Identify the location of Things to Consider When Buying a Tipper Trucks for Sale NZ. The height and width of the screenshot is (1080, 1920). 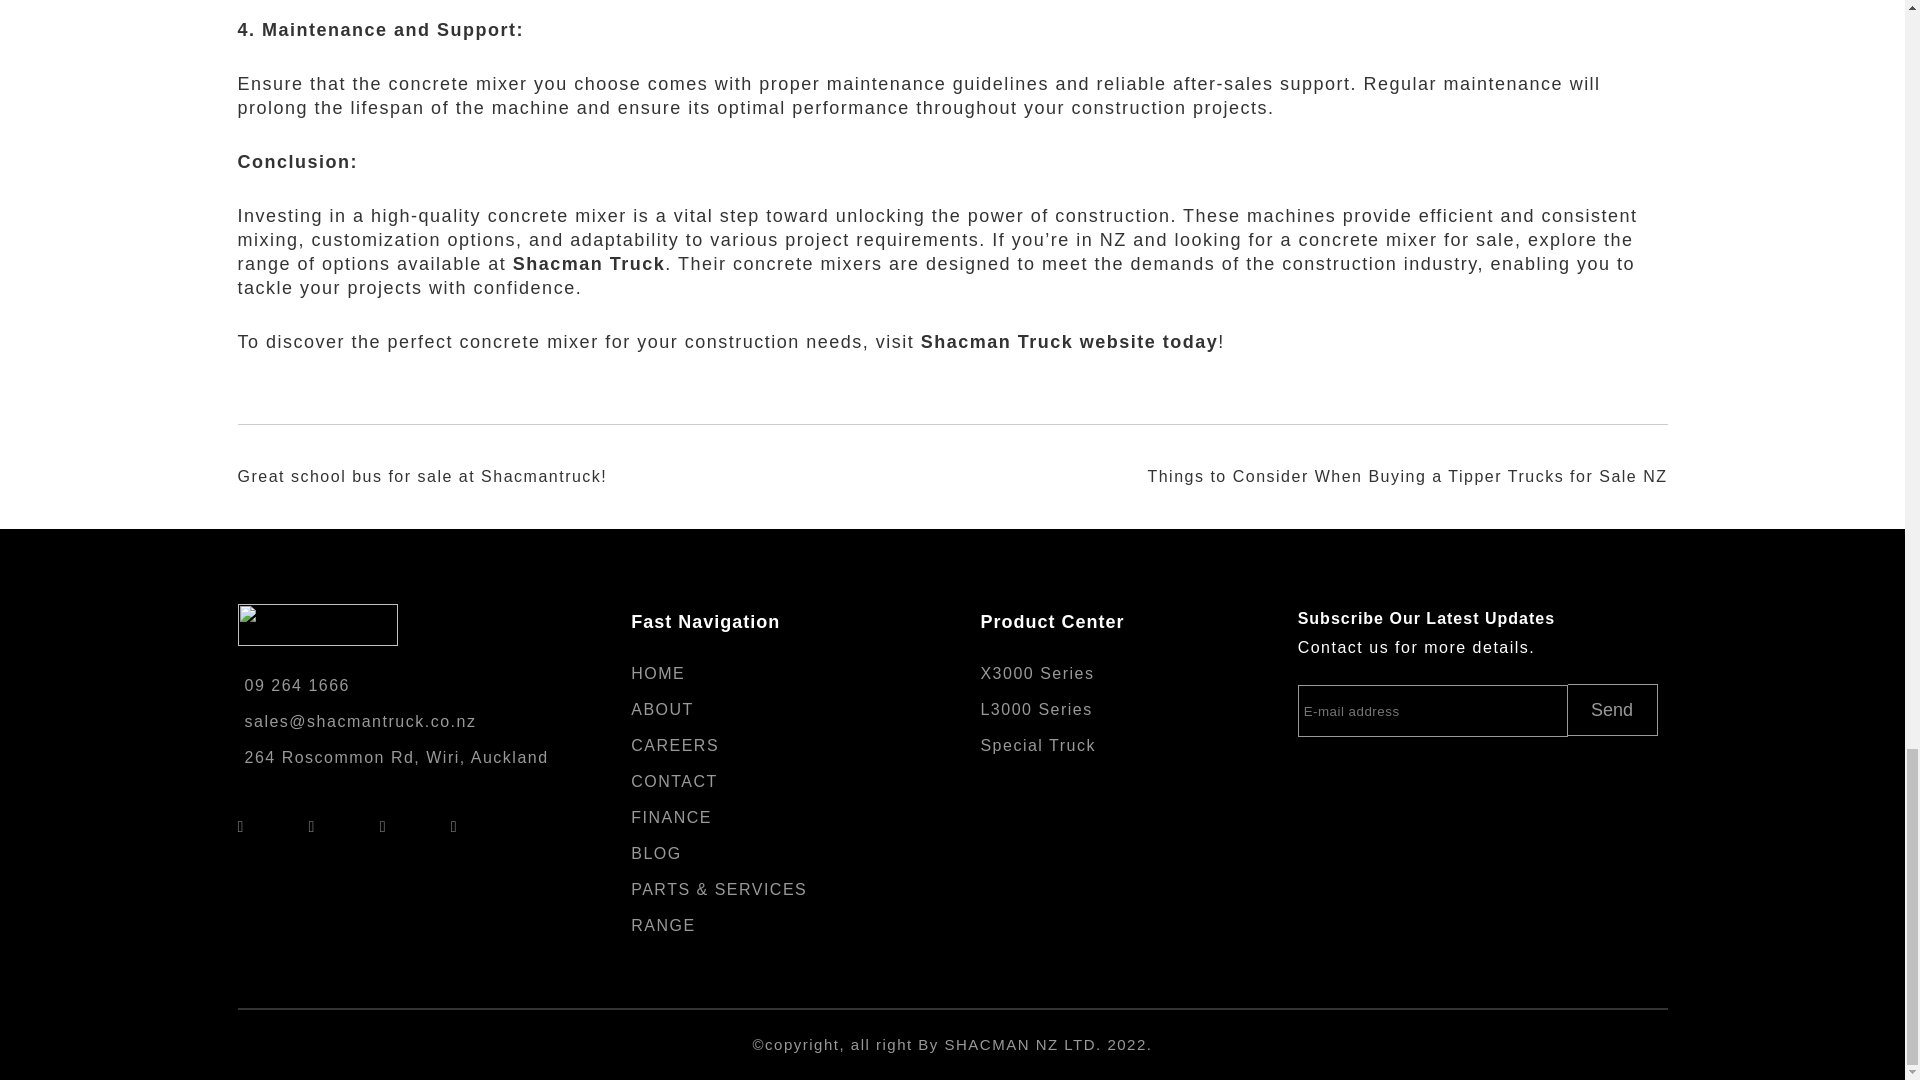
(1406, 476).